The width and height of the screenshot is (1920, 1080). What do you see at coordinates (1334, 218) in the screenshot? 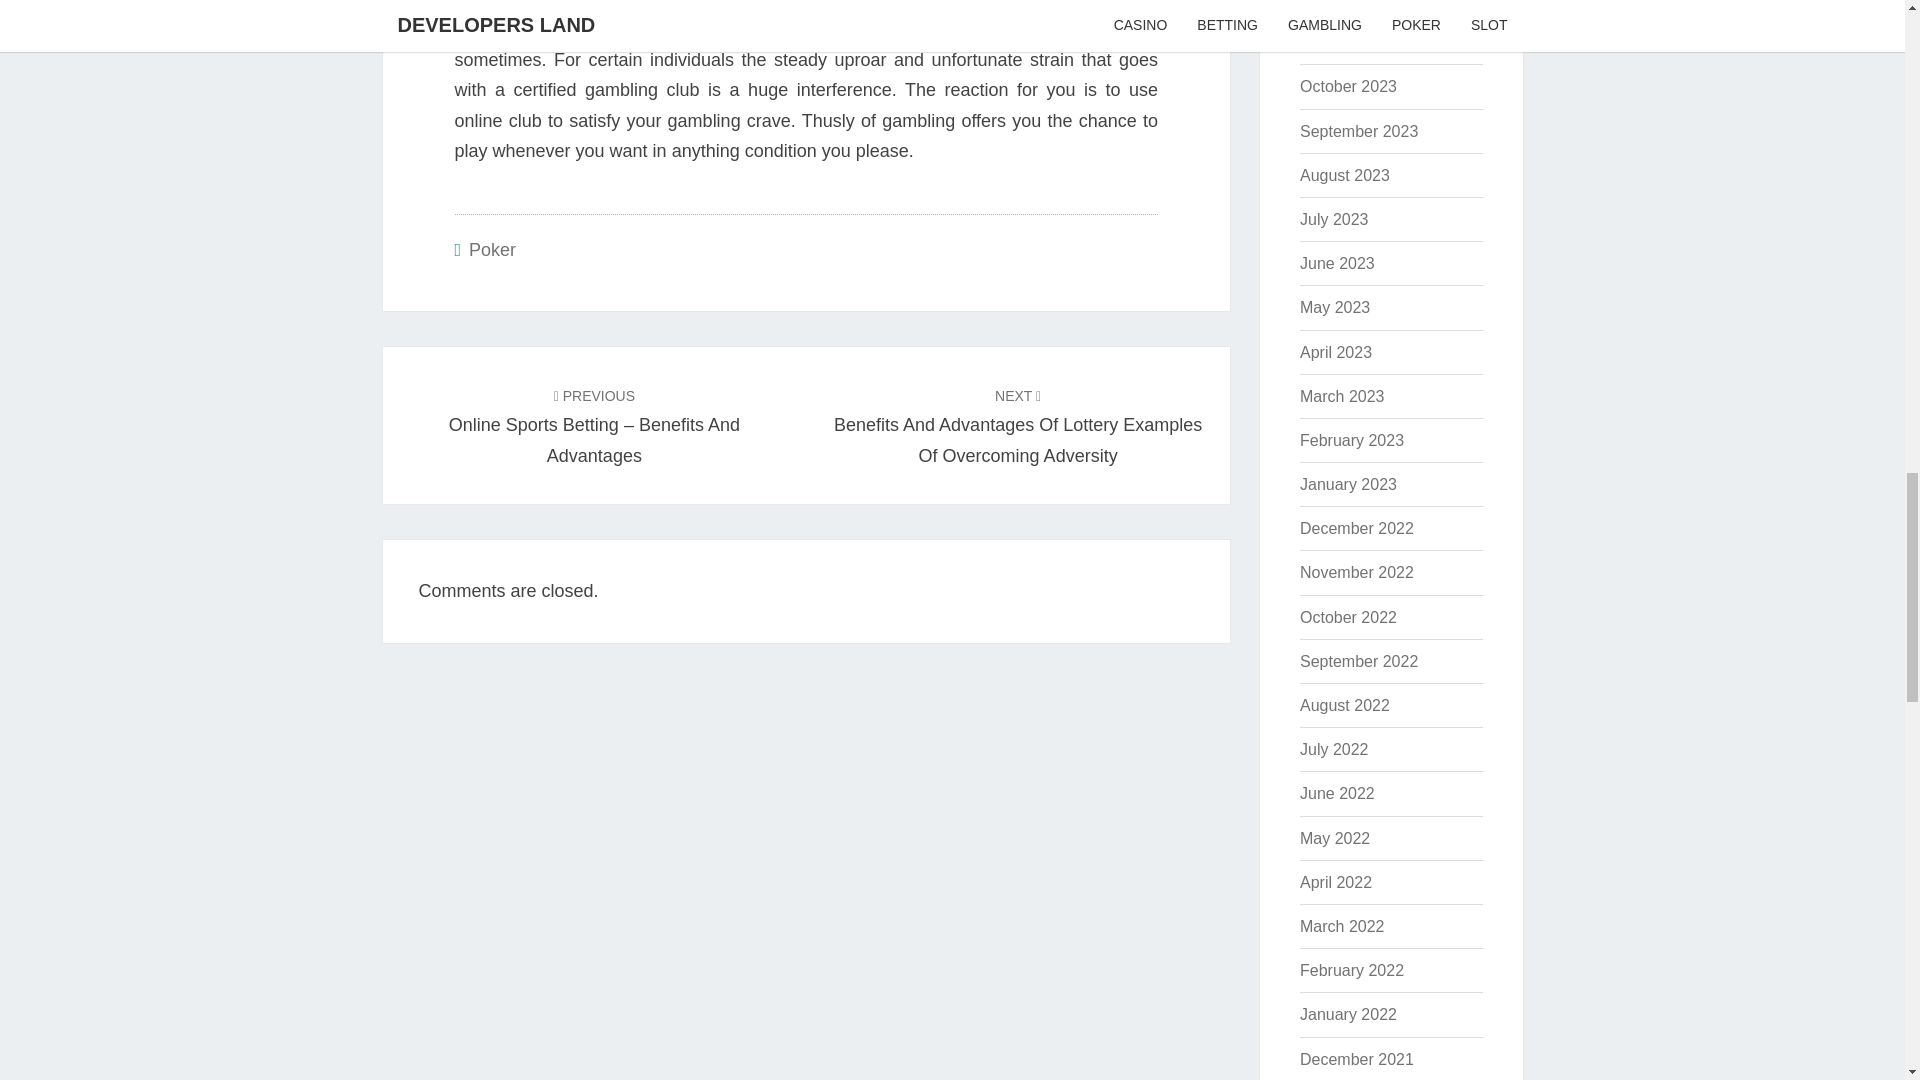
I see `July 2023` at bounding box center [1334, 218].